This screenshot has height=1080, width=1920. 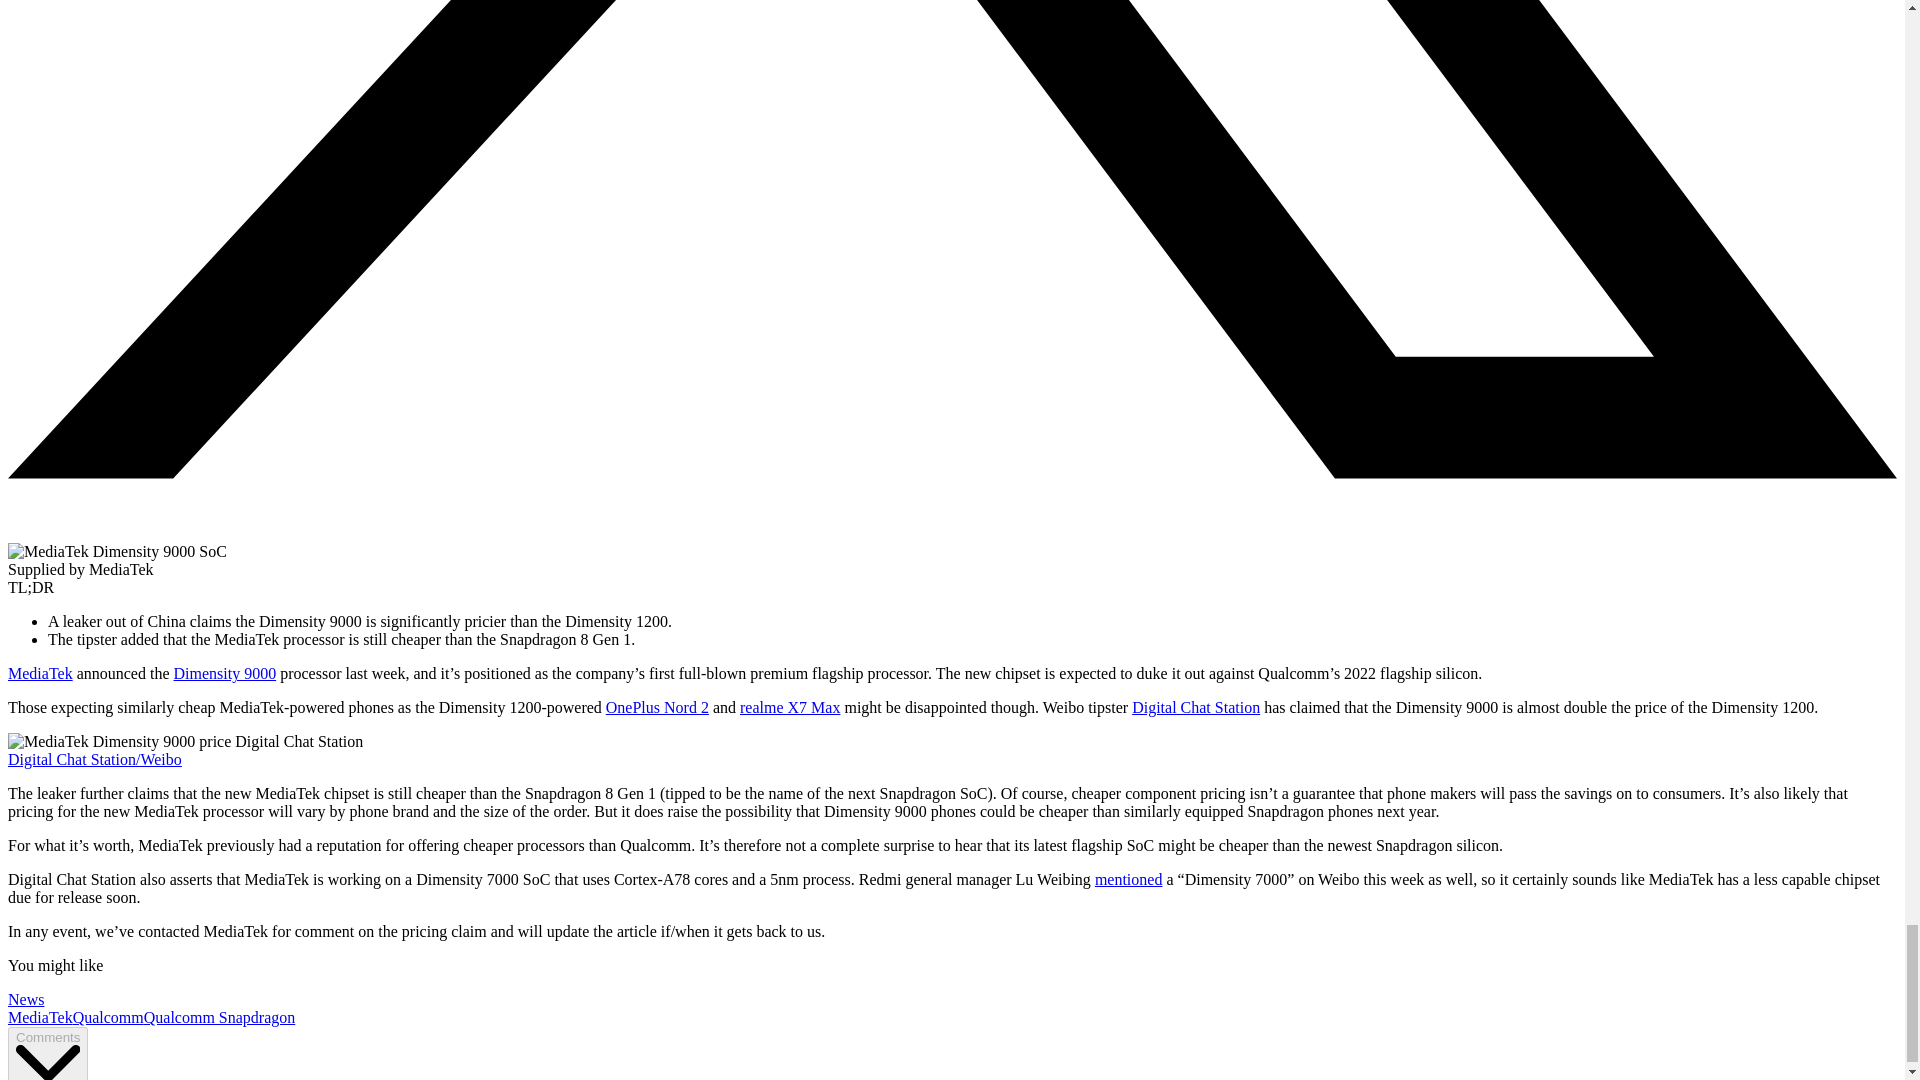 What do you see at coordinates (790, 707) in the screenshot?
I see `realme X7 Max` at bounding box center [790, 707].